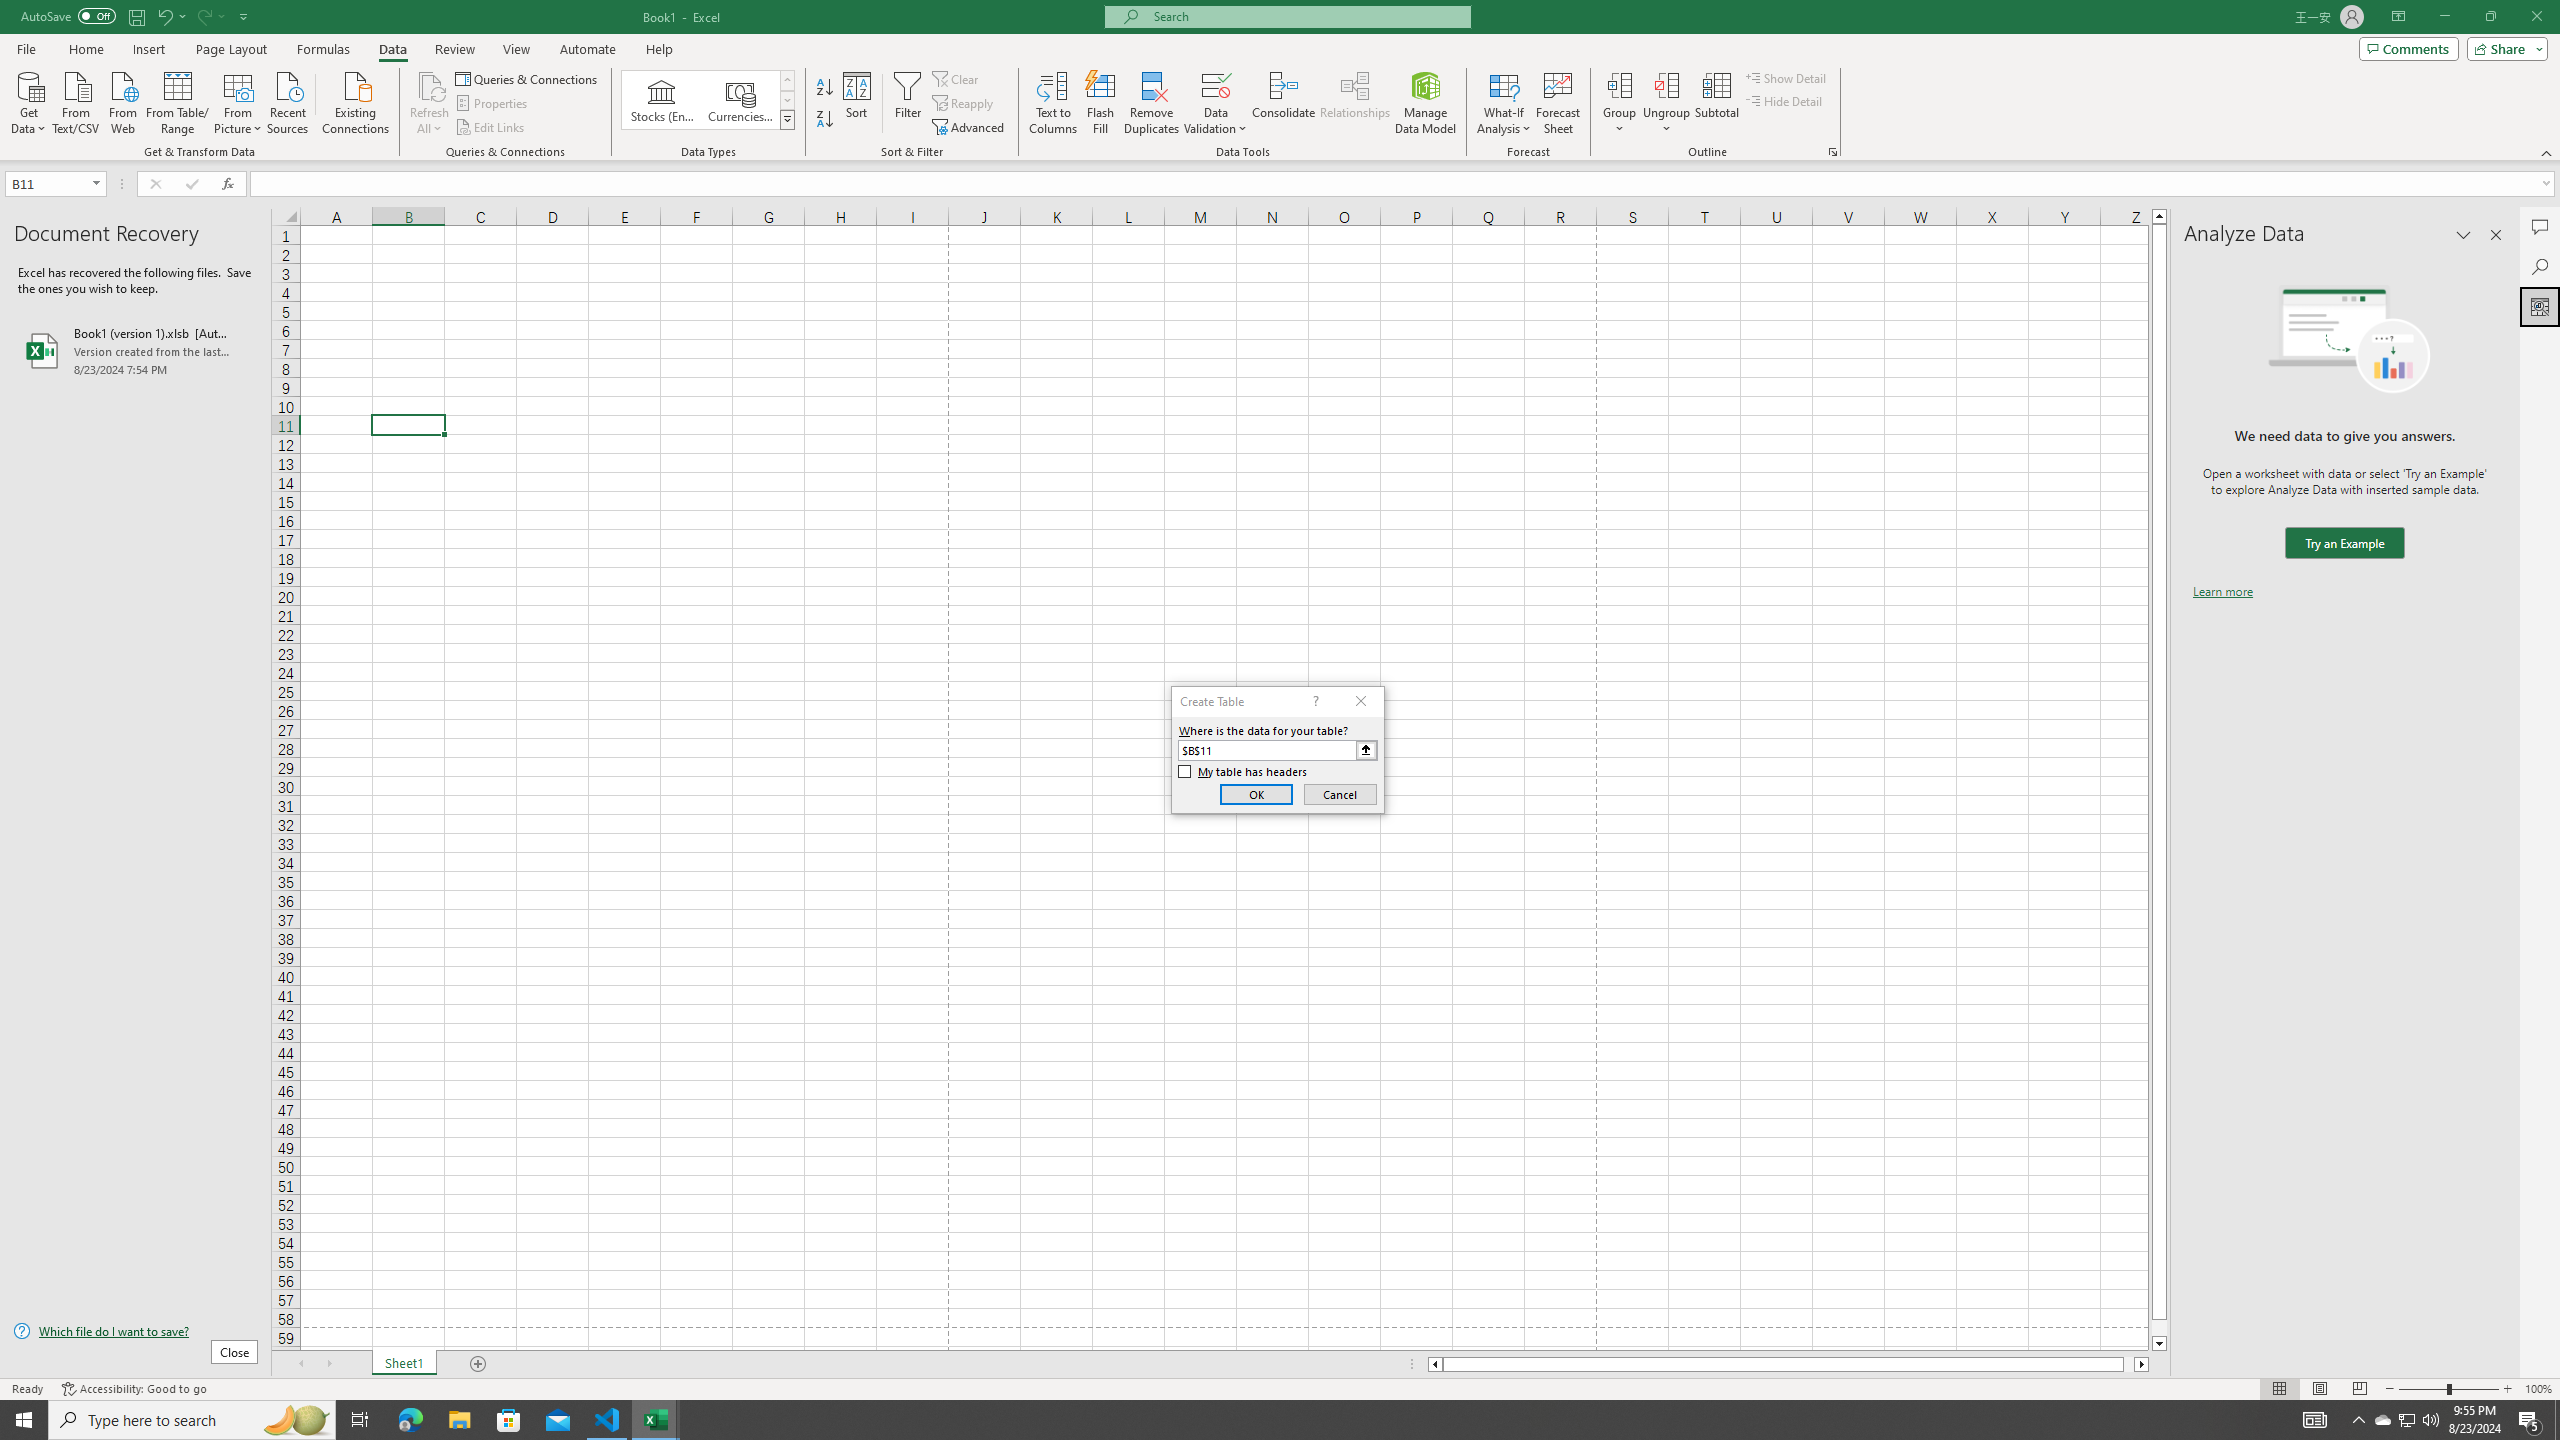 Image resolution: width=2560 pixels, height=1440 pixels. Describe the element at coordinates (2540, 306) in the screenshot. I see `Analyze Data` at that location.